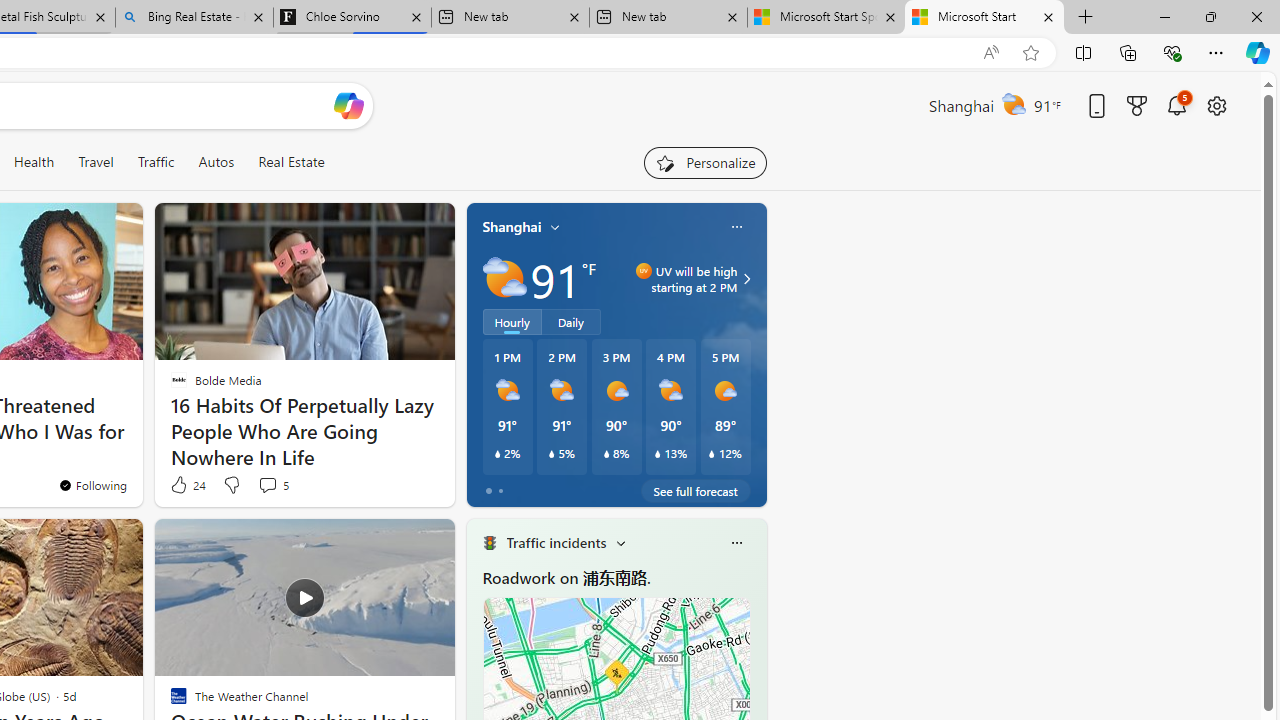 The height and width of the screenshot is (720, 1280). What do you see at coordinates (92, 485) in the screenshot?
I see `You're following Newsweek` at bounding box center [92, 485].